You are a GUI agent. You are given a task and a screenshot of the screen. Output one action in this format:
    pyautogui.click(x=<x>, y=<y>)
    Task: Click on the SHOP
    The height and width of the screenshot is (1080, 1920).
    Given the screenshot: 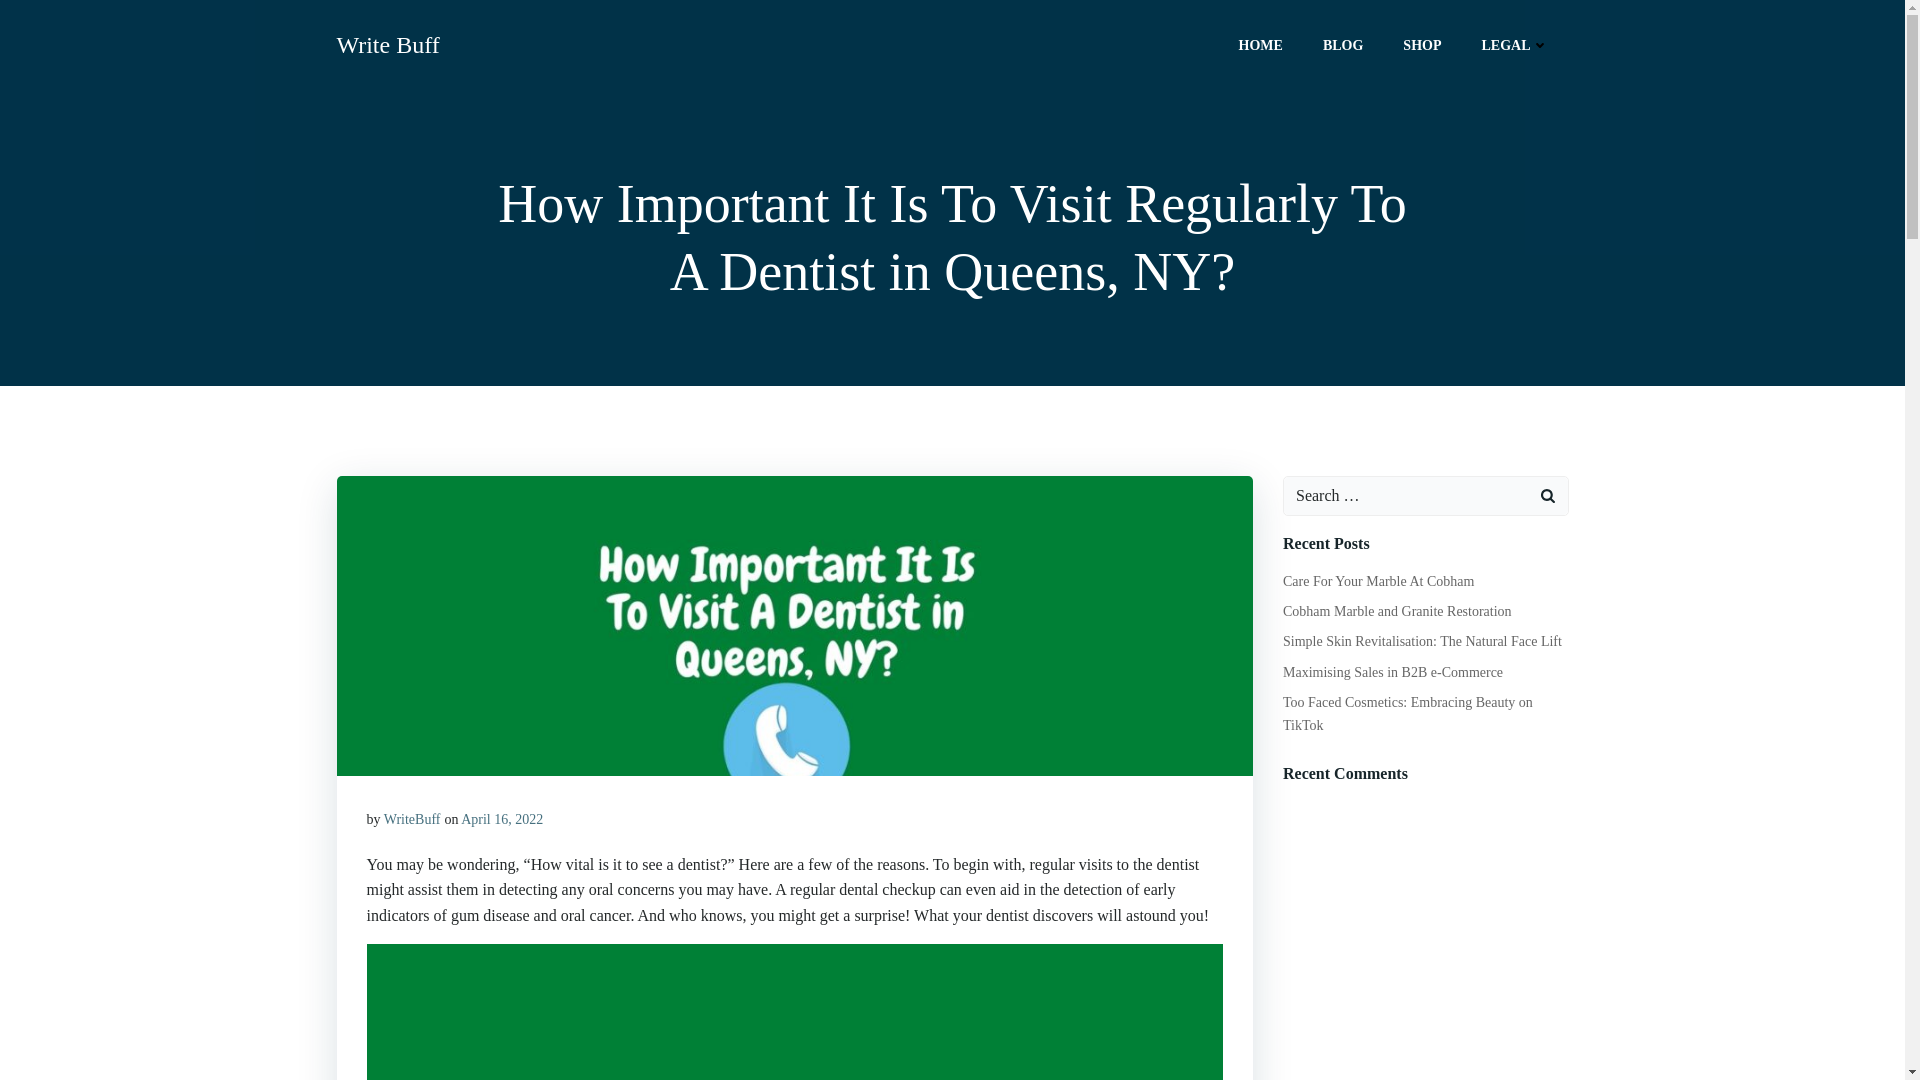 What is the action you would take?
    pyautogui.click(x=1422, y=44)
    